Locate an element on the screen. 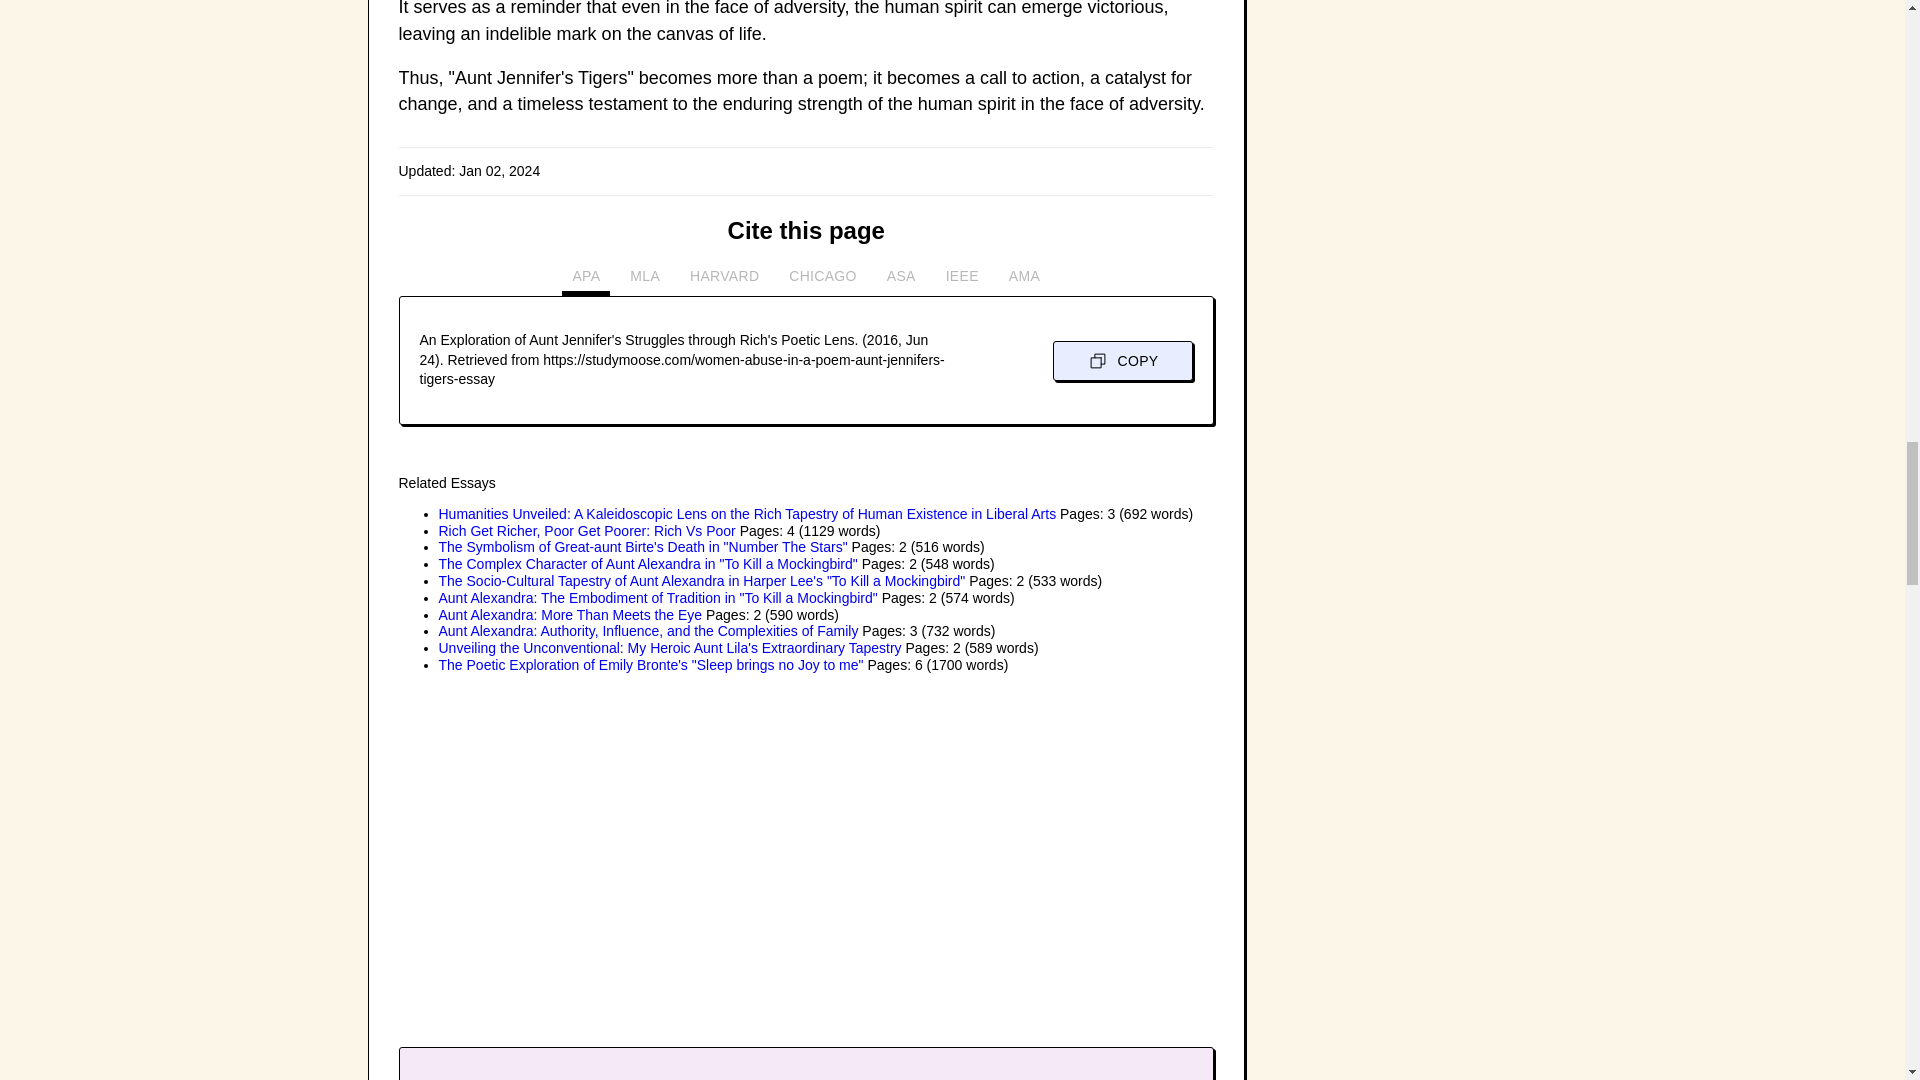 The image size is (1920, 1080). HARVARD is located at coordinates (724, 281).